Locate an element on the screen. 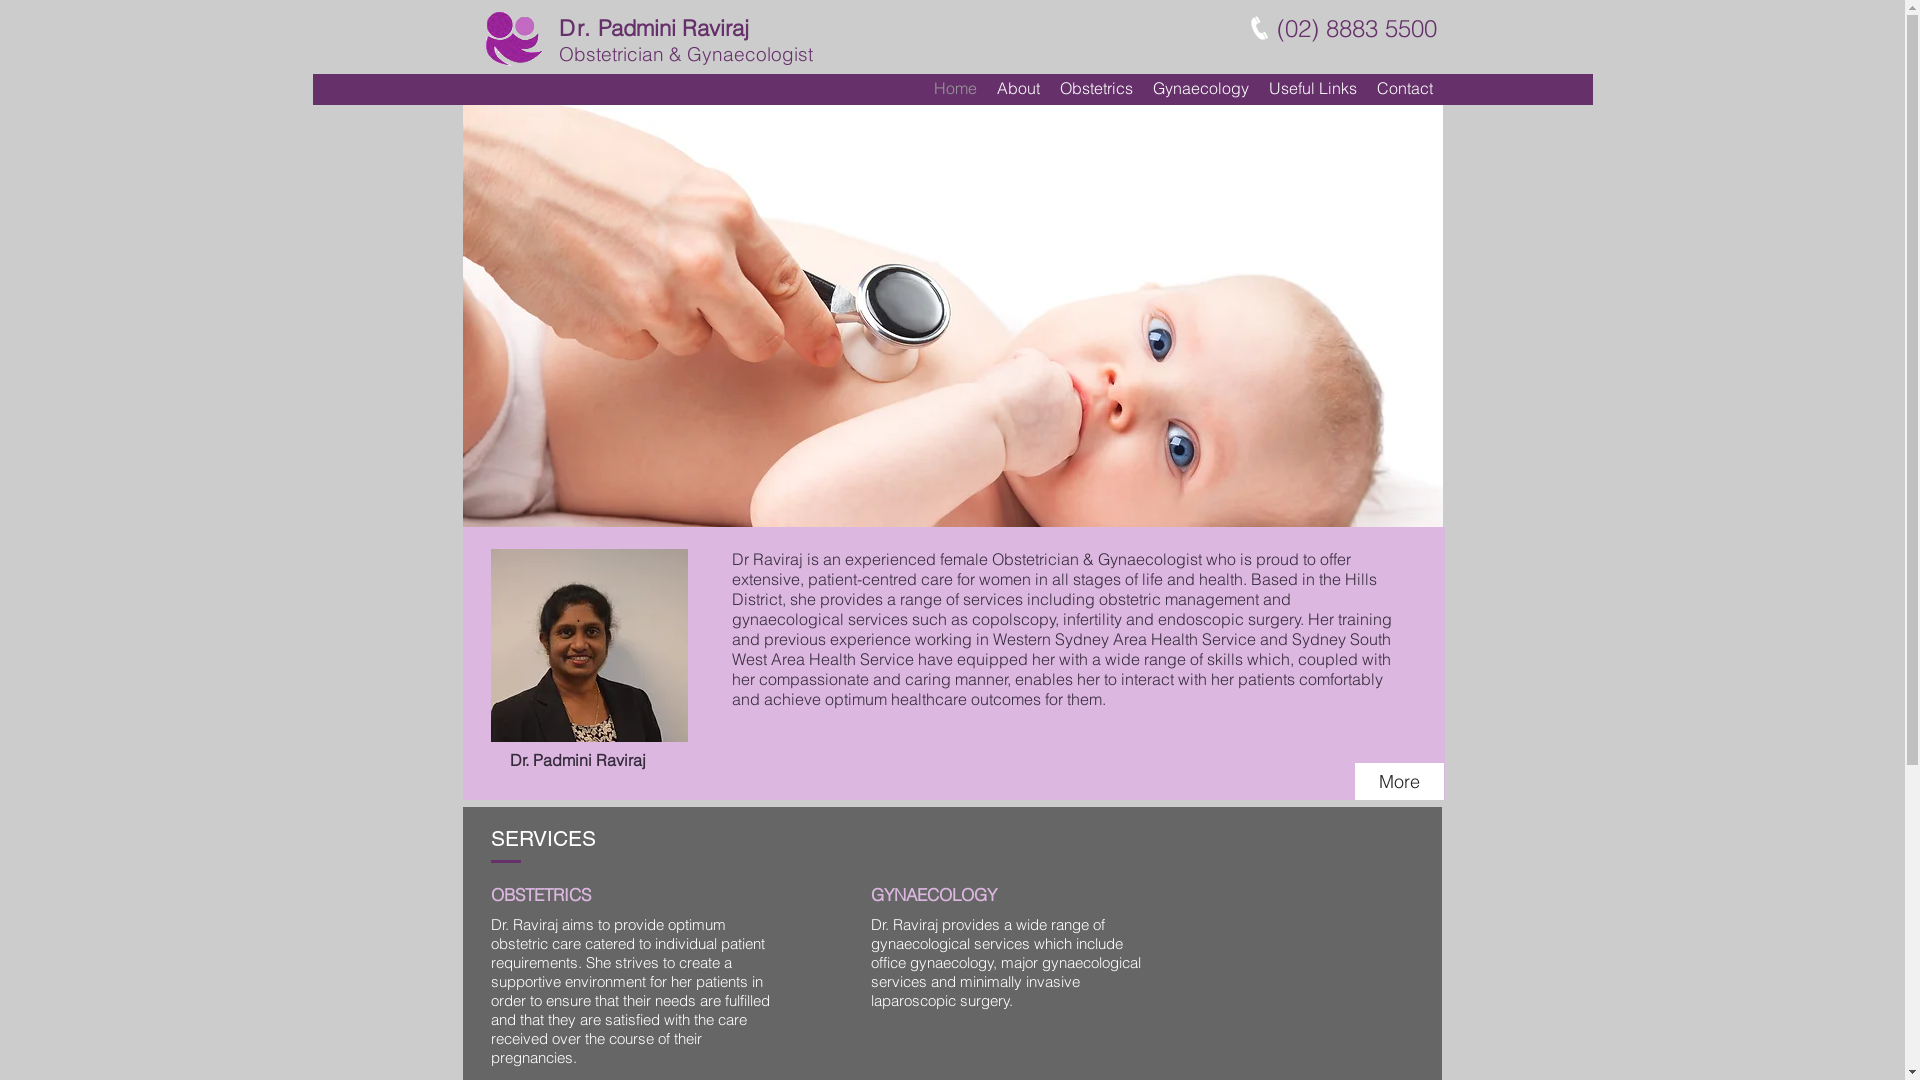 The image size is (1920, 1080). Useful Links is located at coordinates (1312, 88).